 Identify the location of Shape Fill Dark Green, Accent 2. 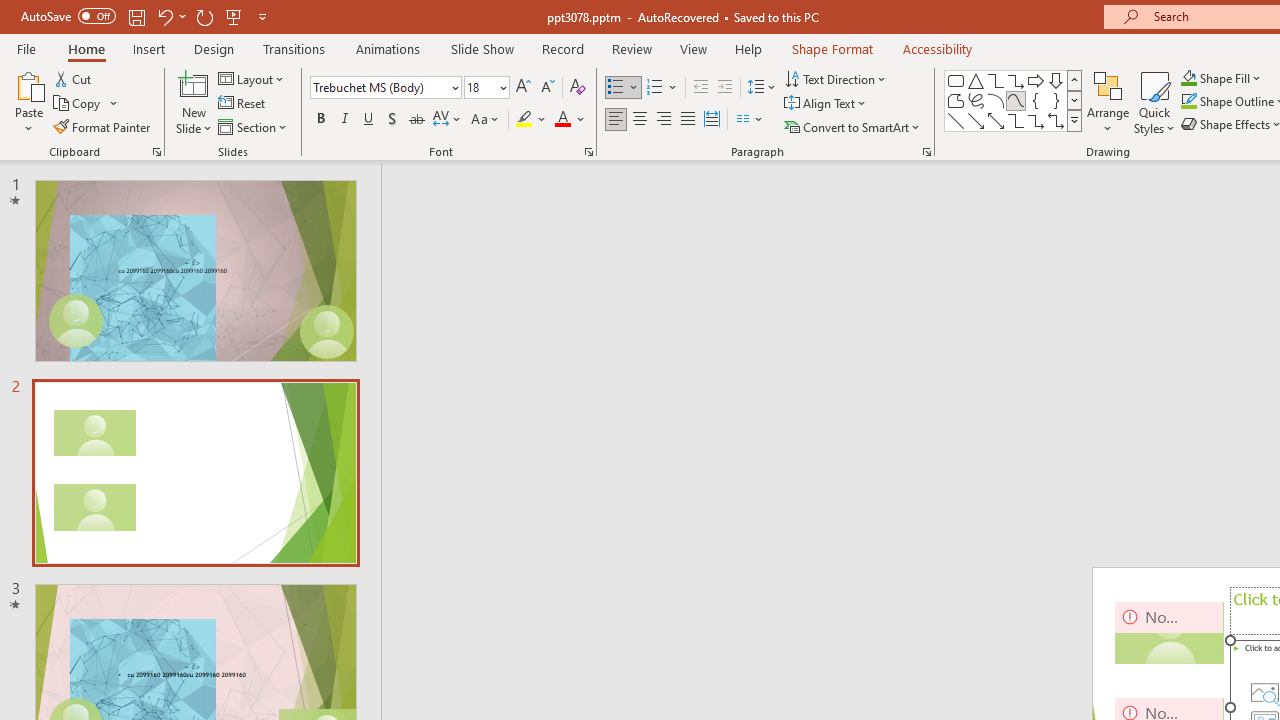
(1188, 78).